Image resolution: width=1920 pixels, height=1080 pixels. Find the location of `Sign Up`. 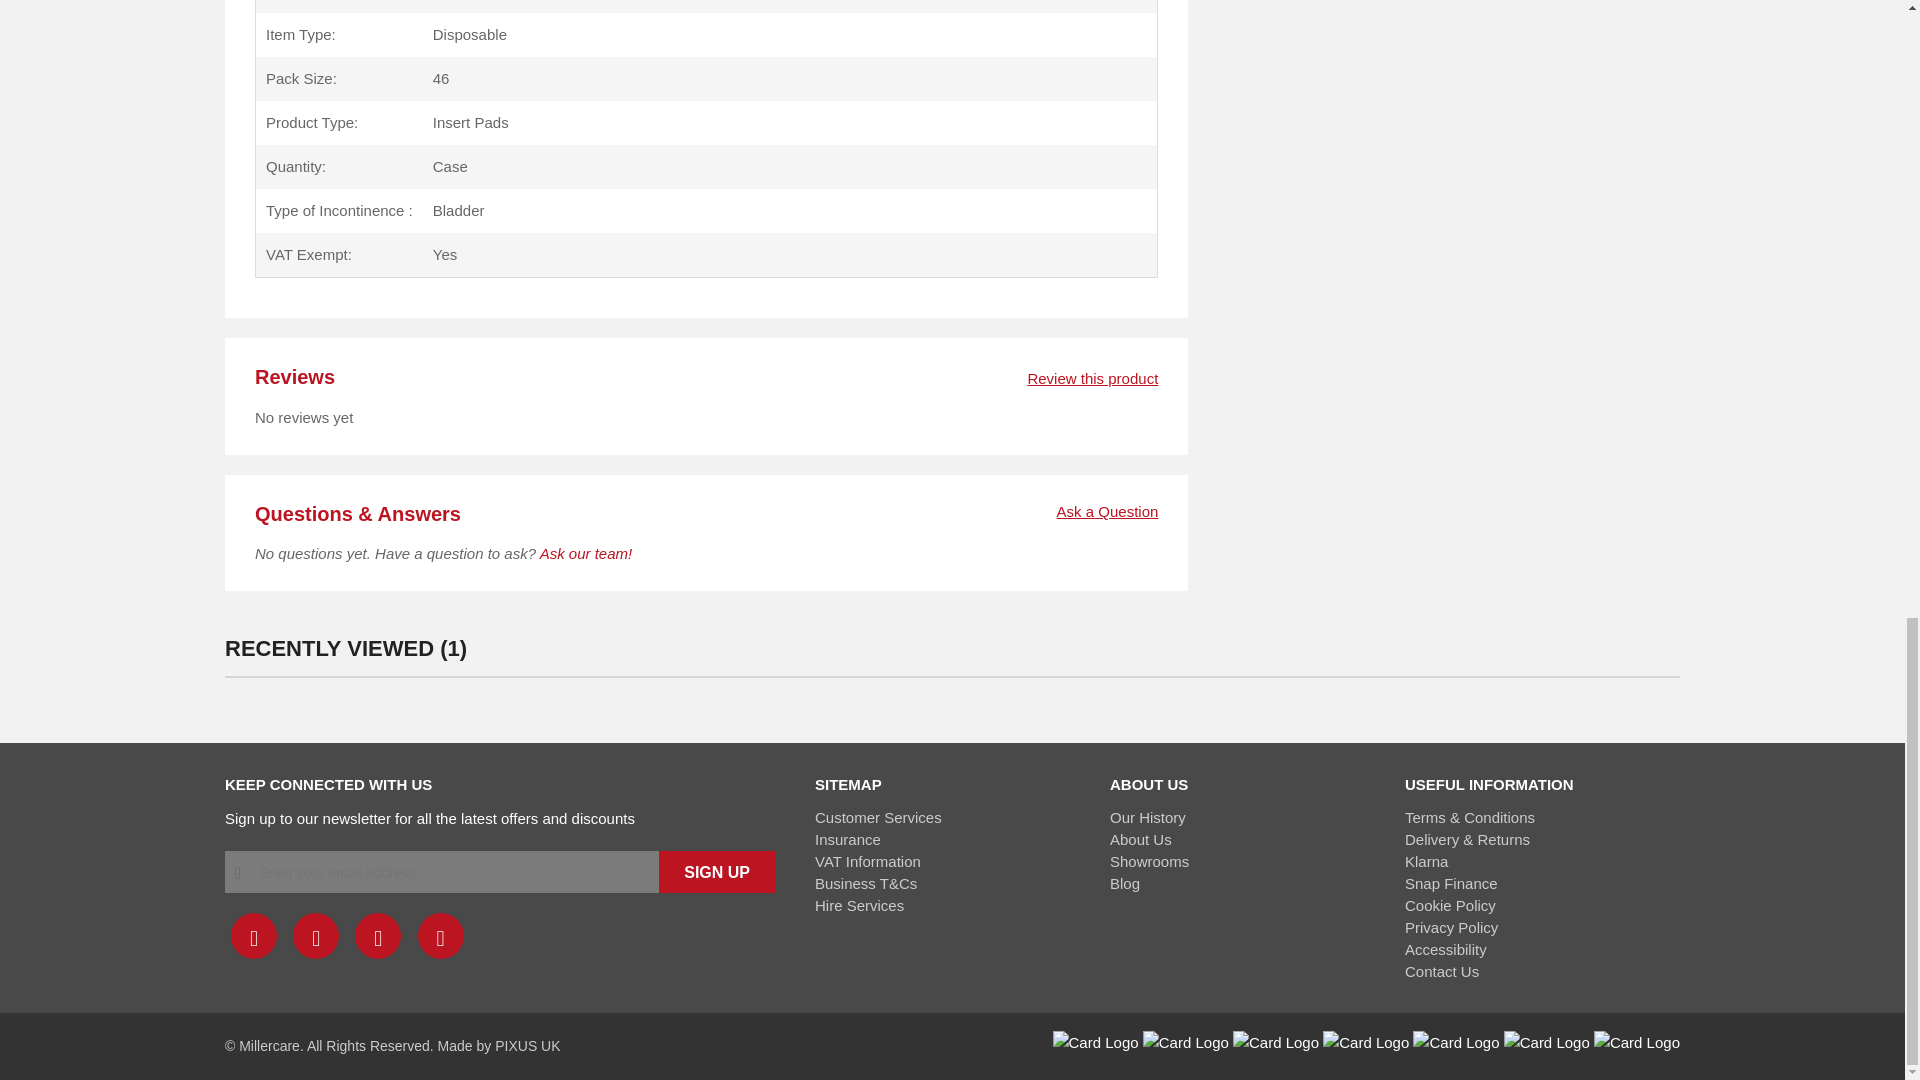

Sign Up is located at coordinates (716, 872).